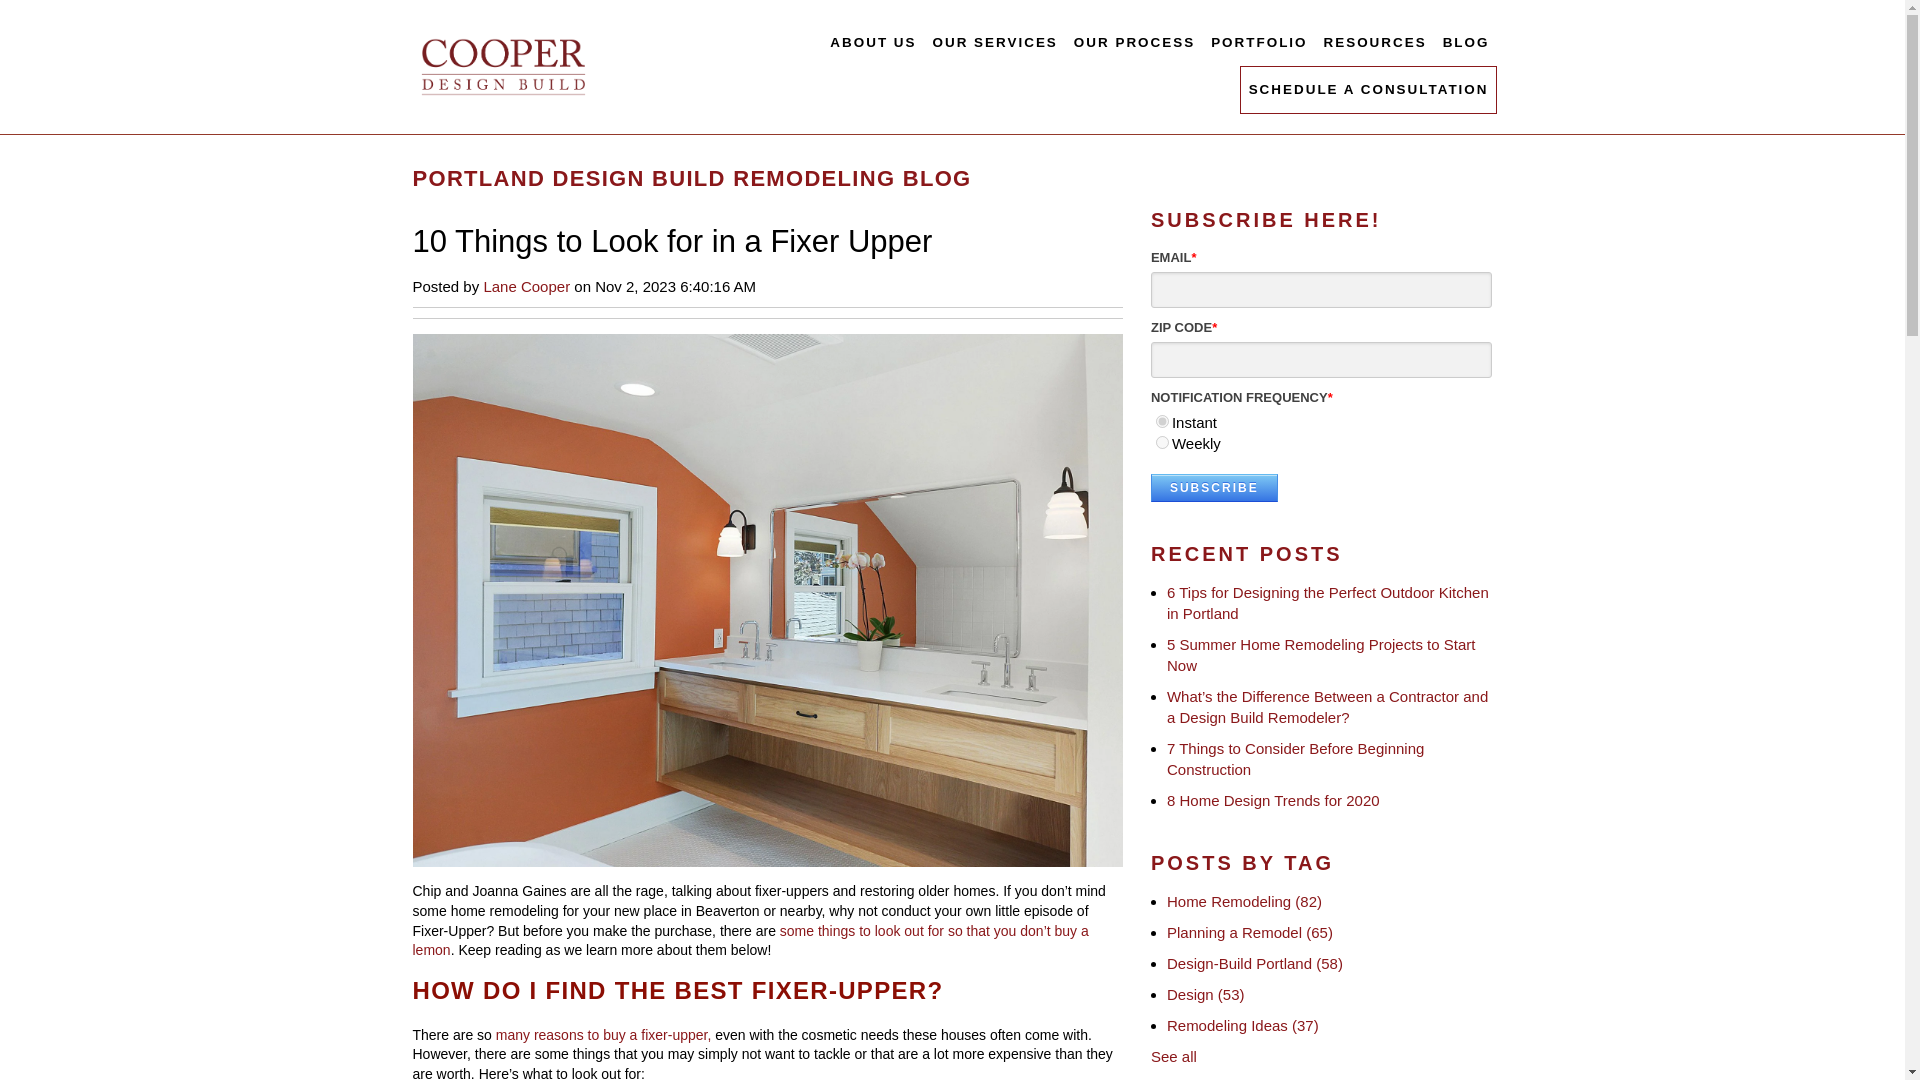 The width and height of the screenshot is (1920, 1080). Describe the element at coordinates (1374, 42) in the screenshot. I see `RESOURCES` at that location.